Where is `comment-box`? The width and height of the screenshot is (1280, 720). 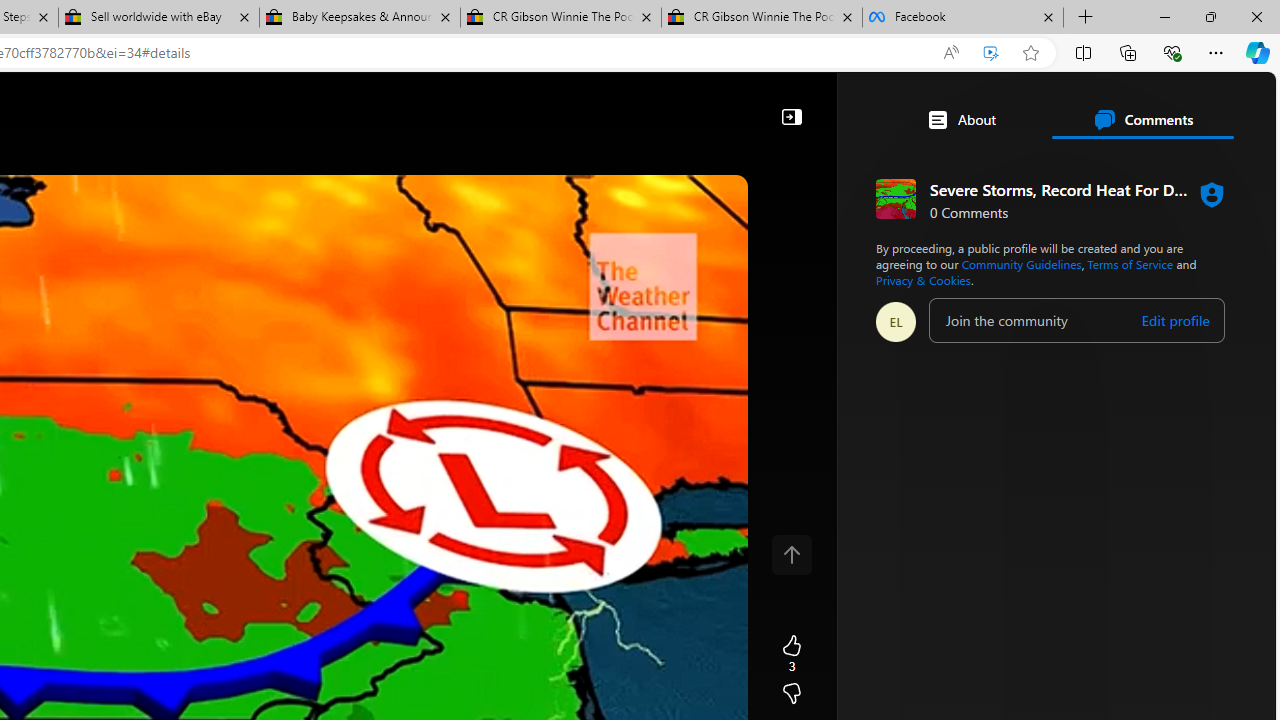
comment-box is located at coordinates (1076, 320).